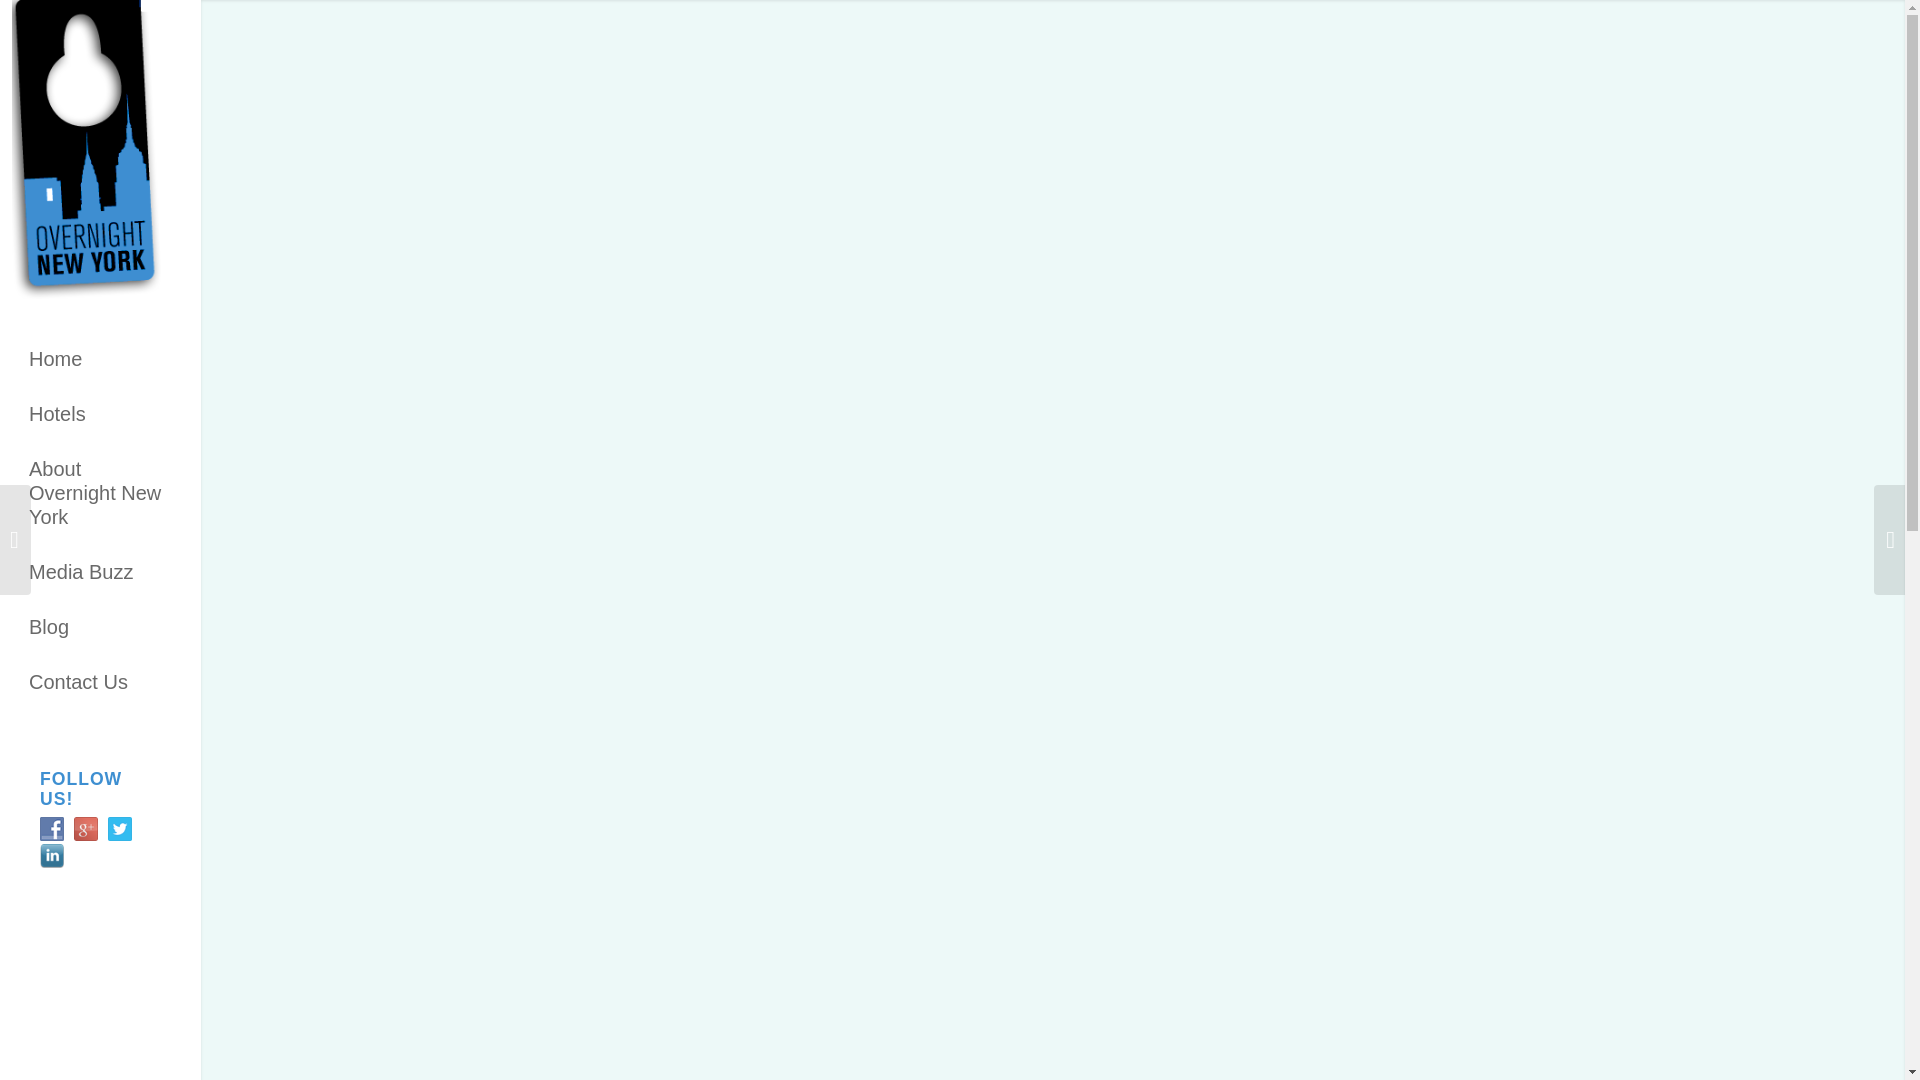 This screenshot has height=1080, width=1920. I want to click on Follow Us on Facebook, so click(52, 828).